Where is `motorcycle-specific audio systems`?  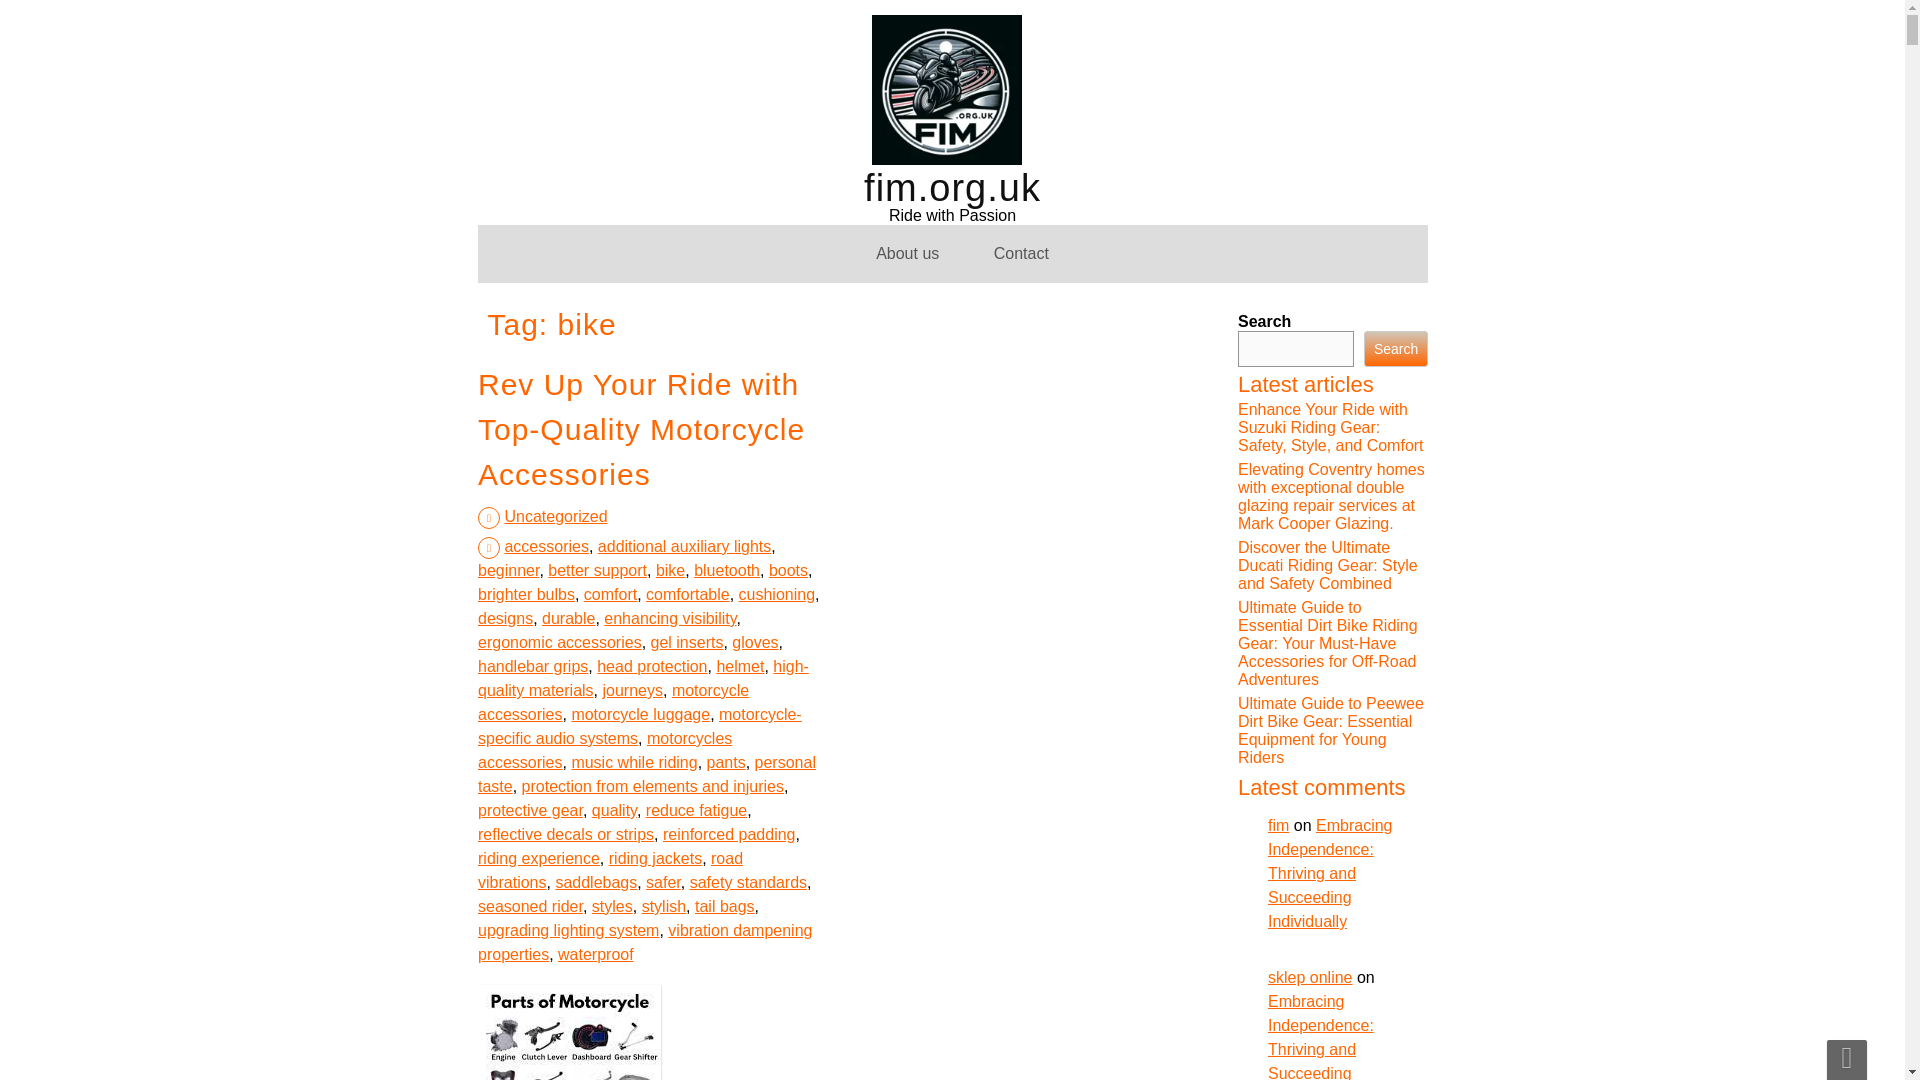 motorcycle-specific audio systems is located at coordinates (648, 906).